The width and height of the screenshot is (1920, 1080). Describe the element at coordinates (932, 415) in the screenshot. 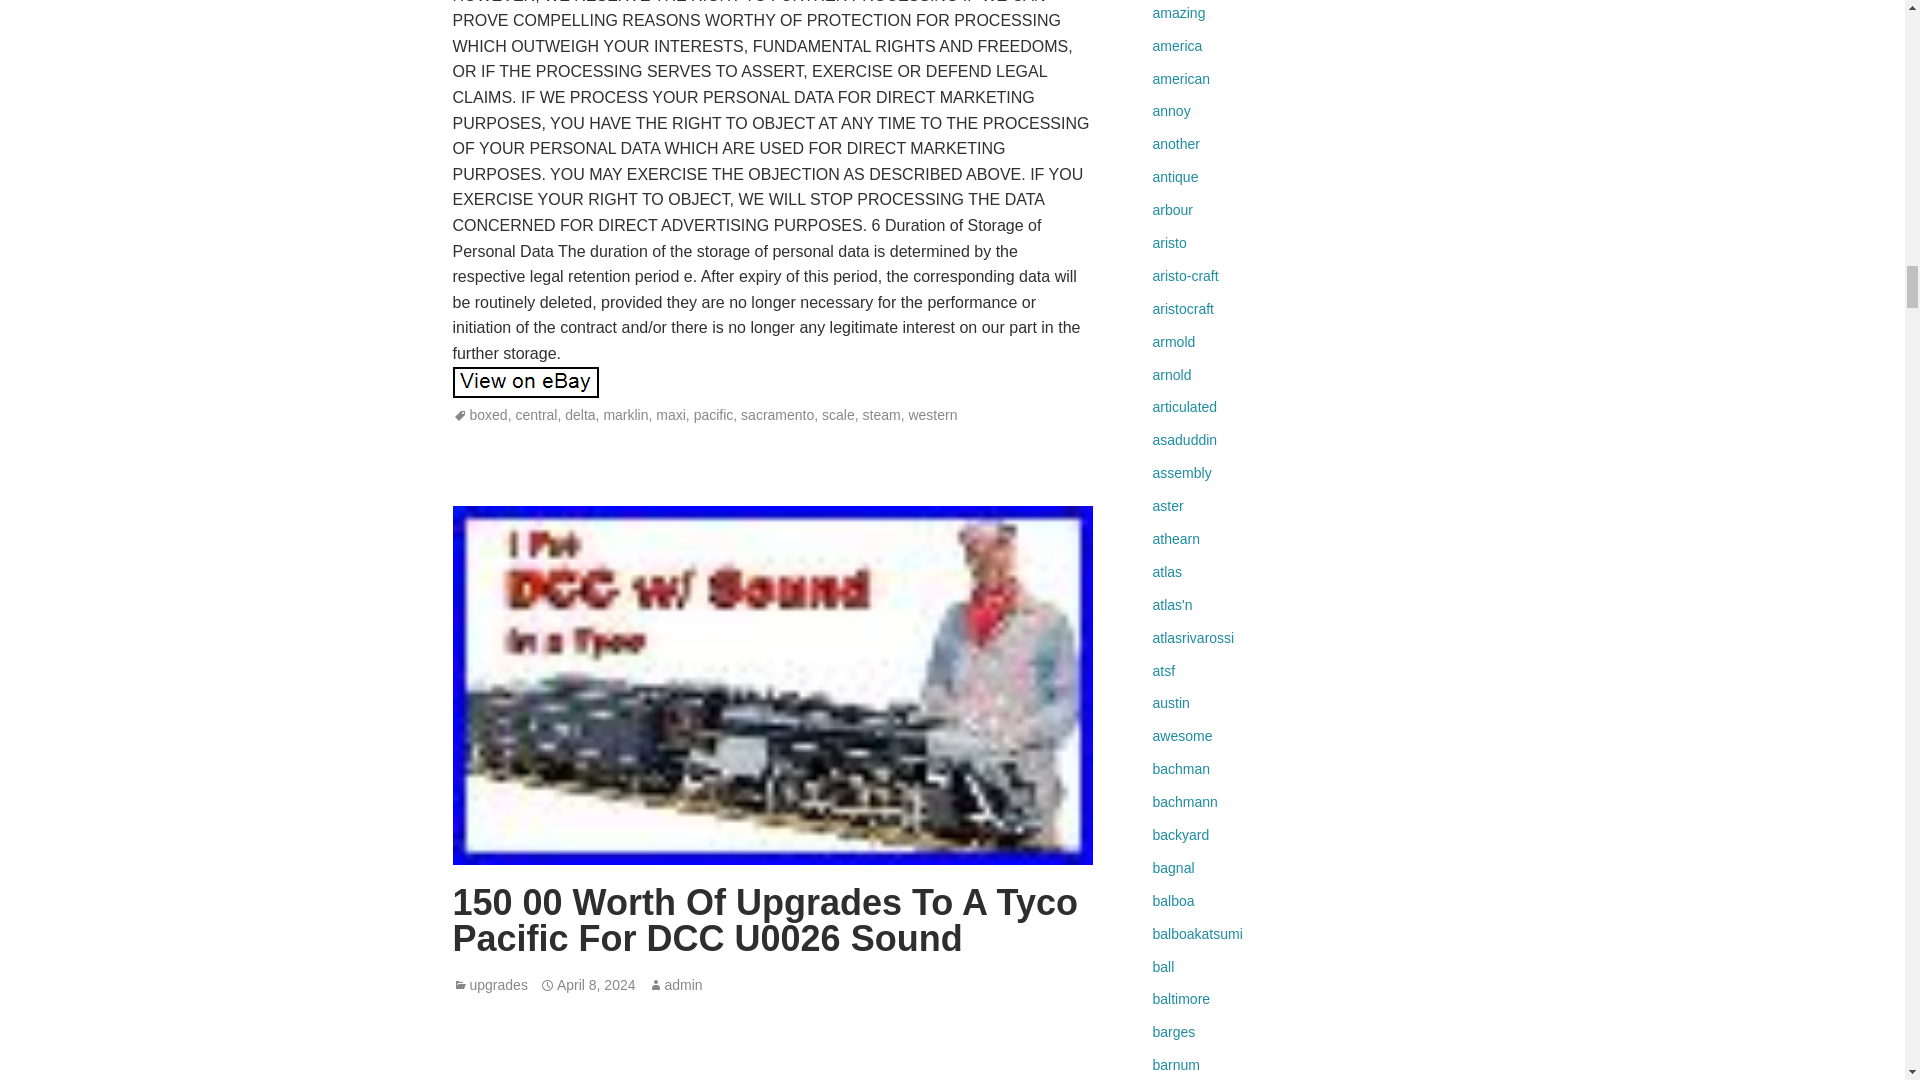

I see `western` at that location.